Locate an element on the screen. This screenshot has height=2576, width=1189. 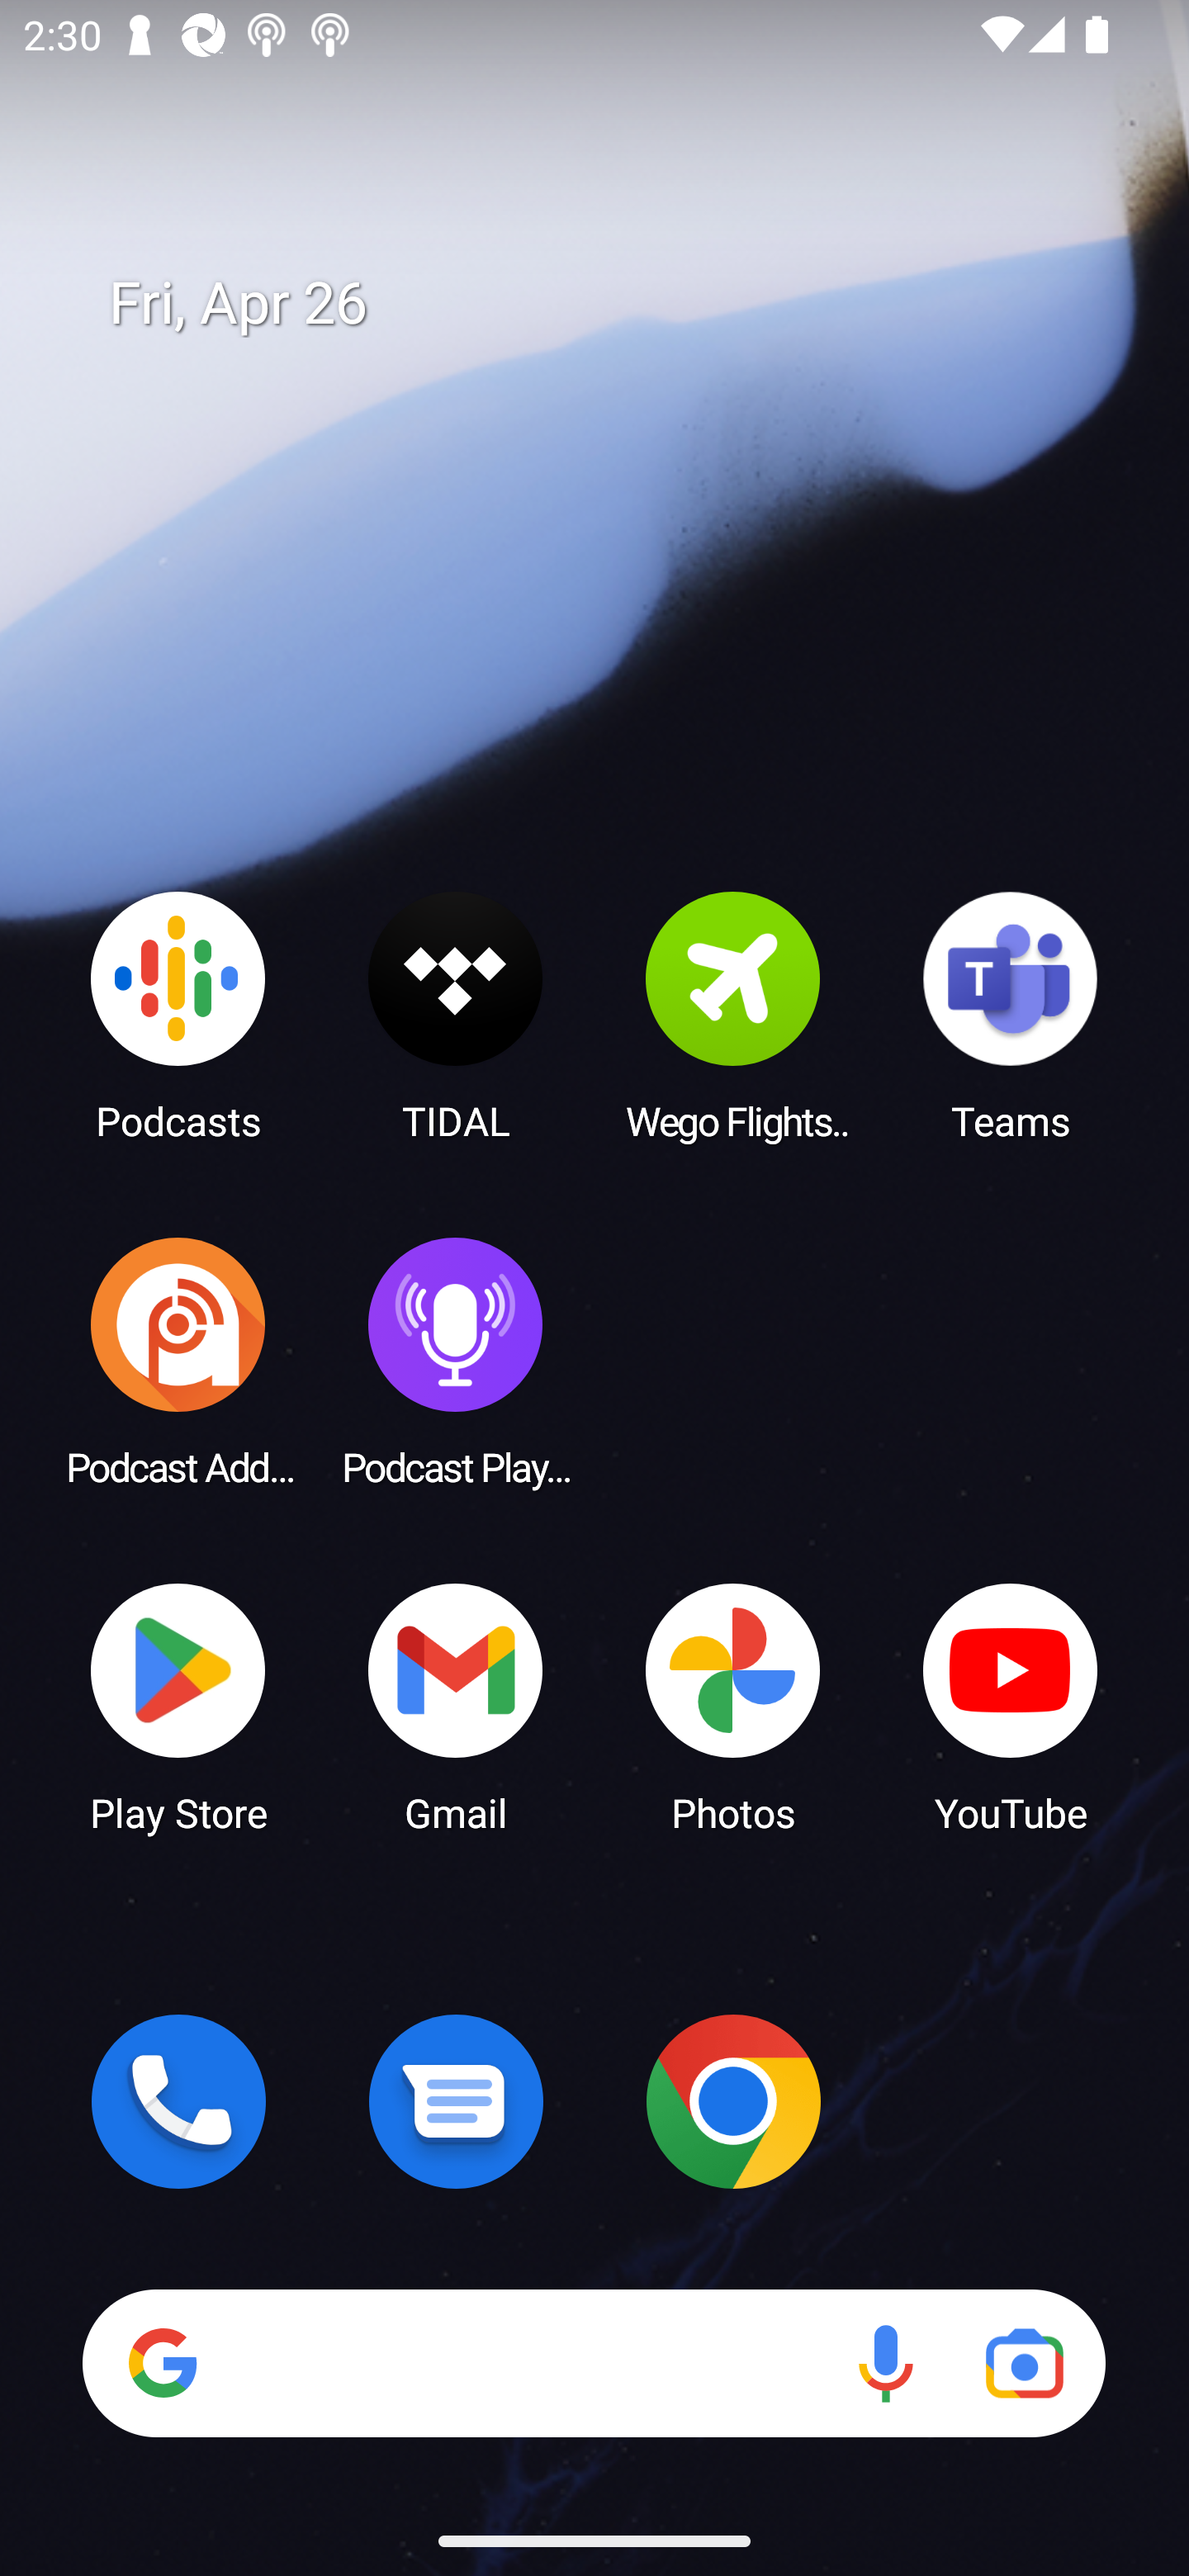
Chrome is located at coordinates (733, 2101).